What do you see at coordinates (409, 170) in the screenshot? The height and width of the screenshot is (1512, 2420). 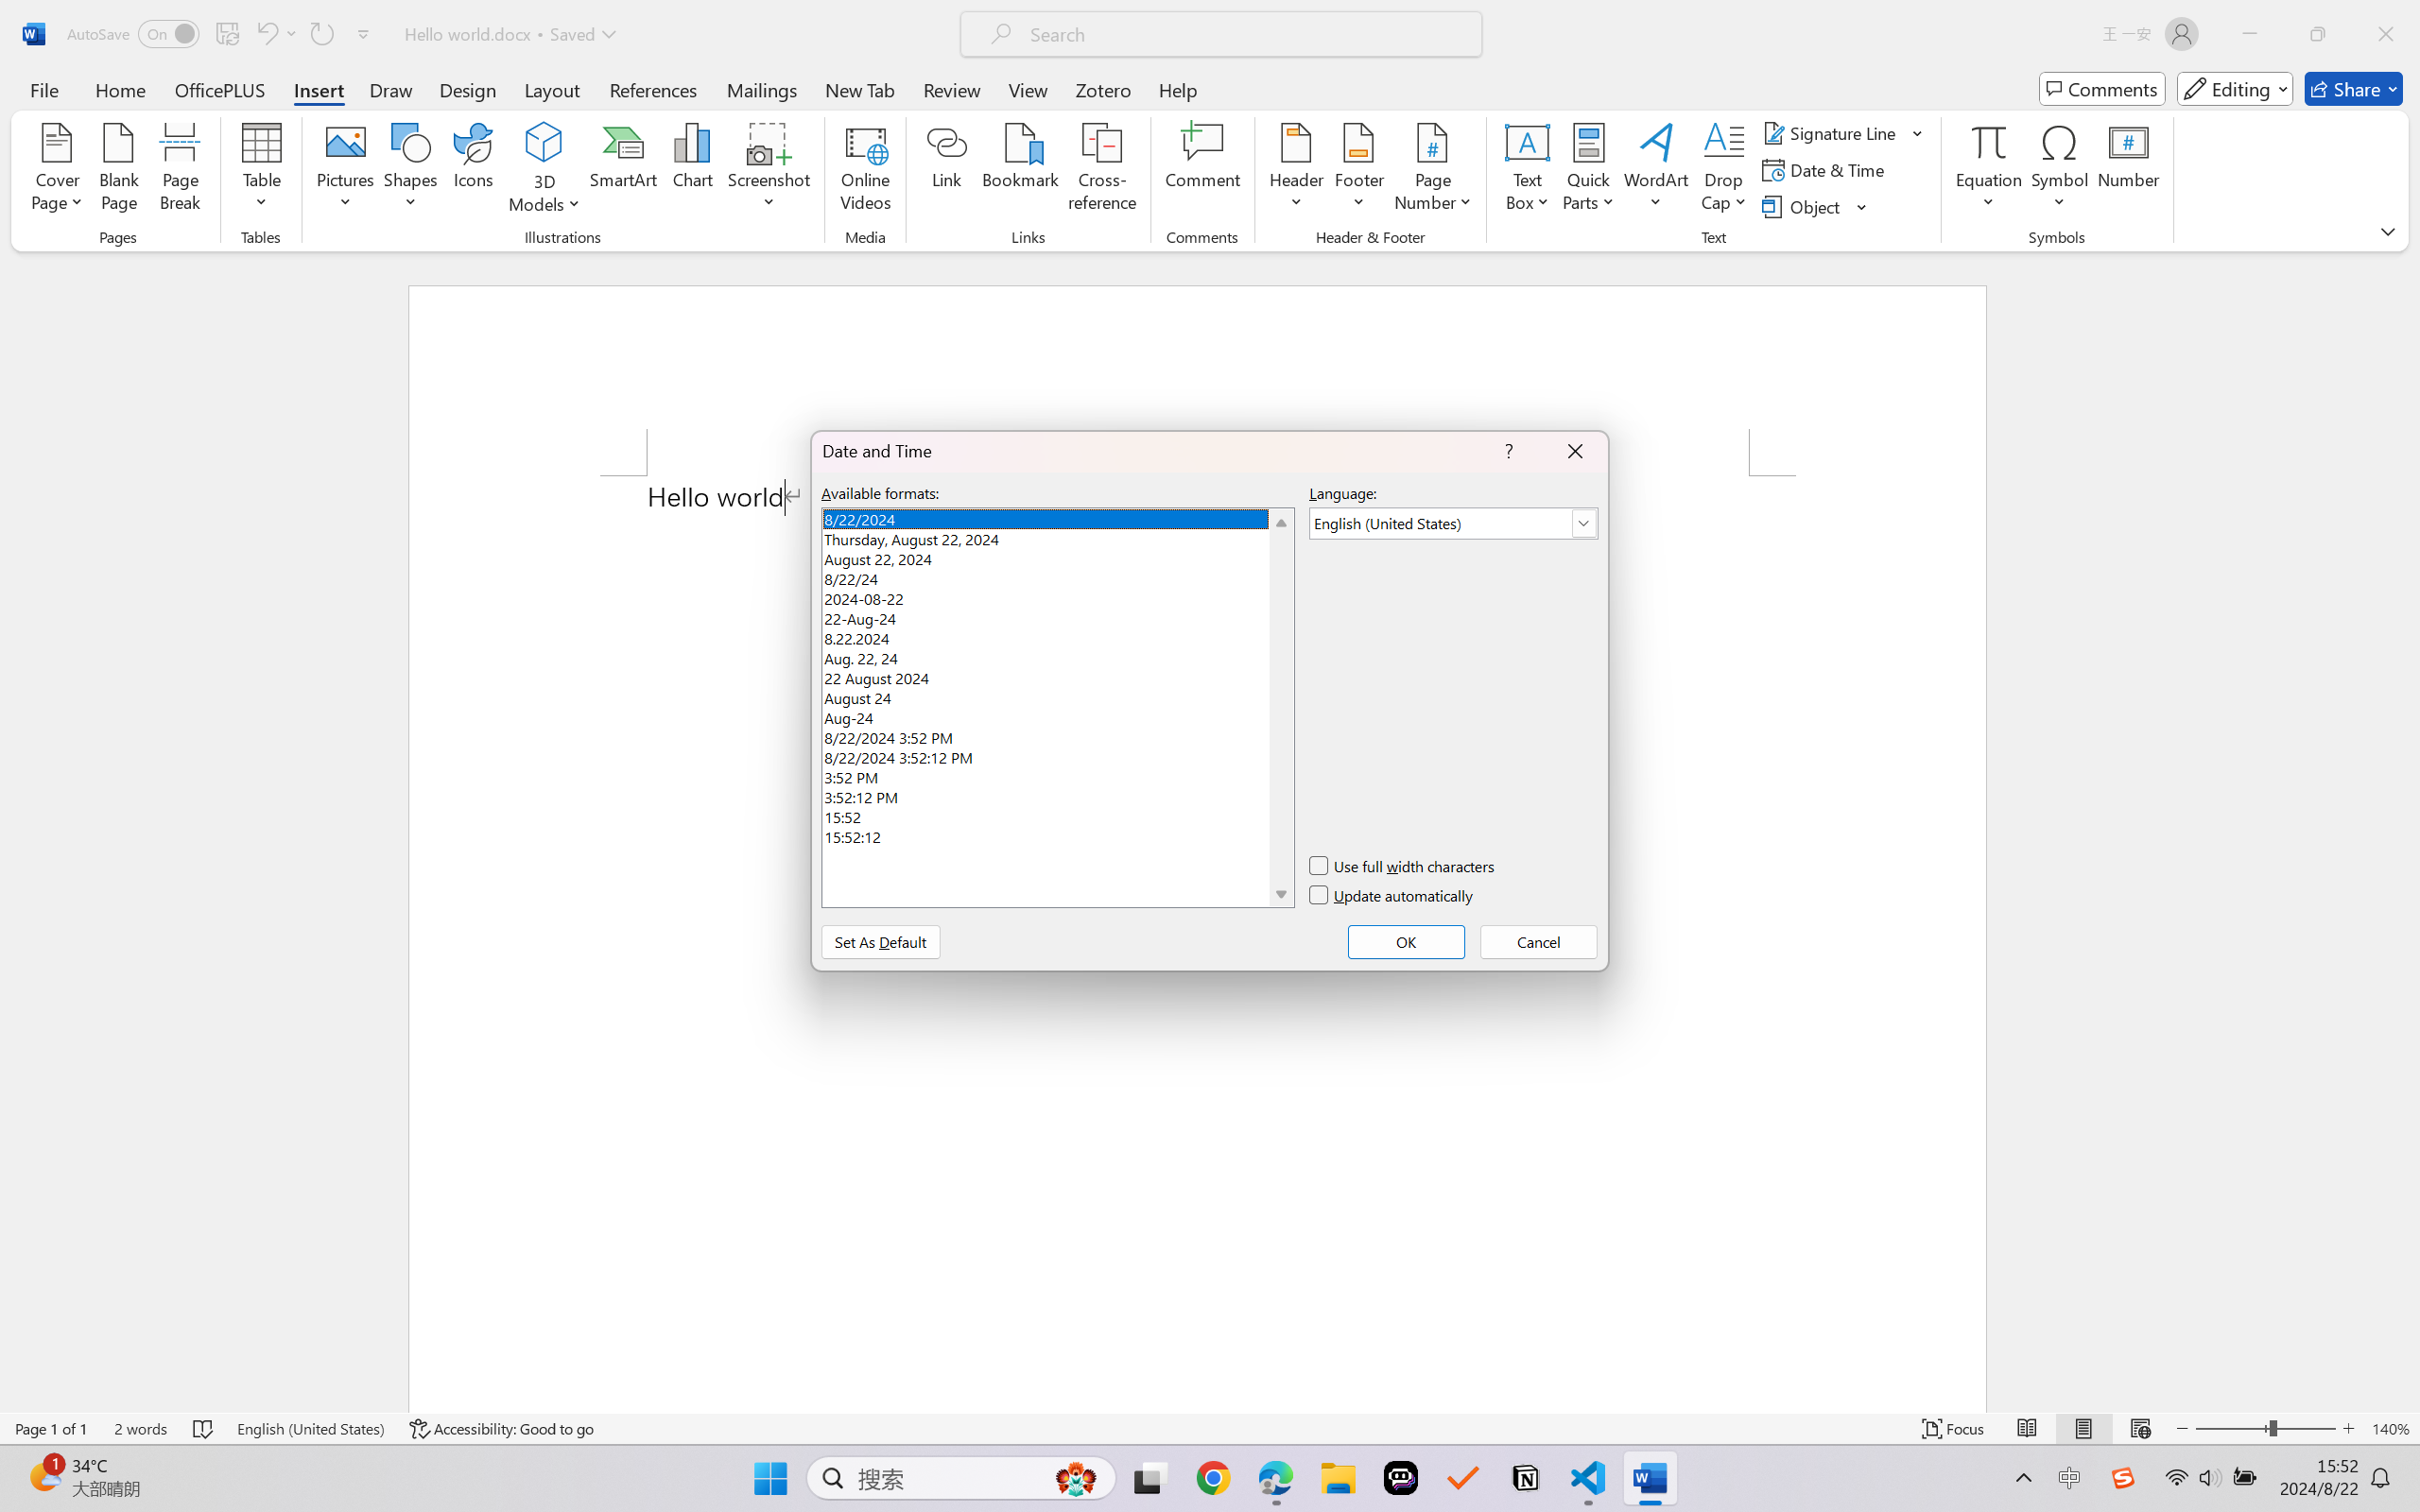 I see `Shapes` at bounding box center [409, 170].